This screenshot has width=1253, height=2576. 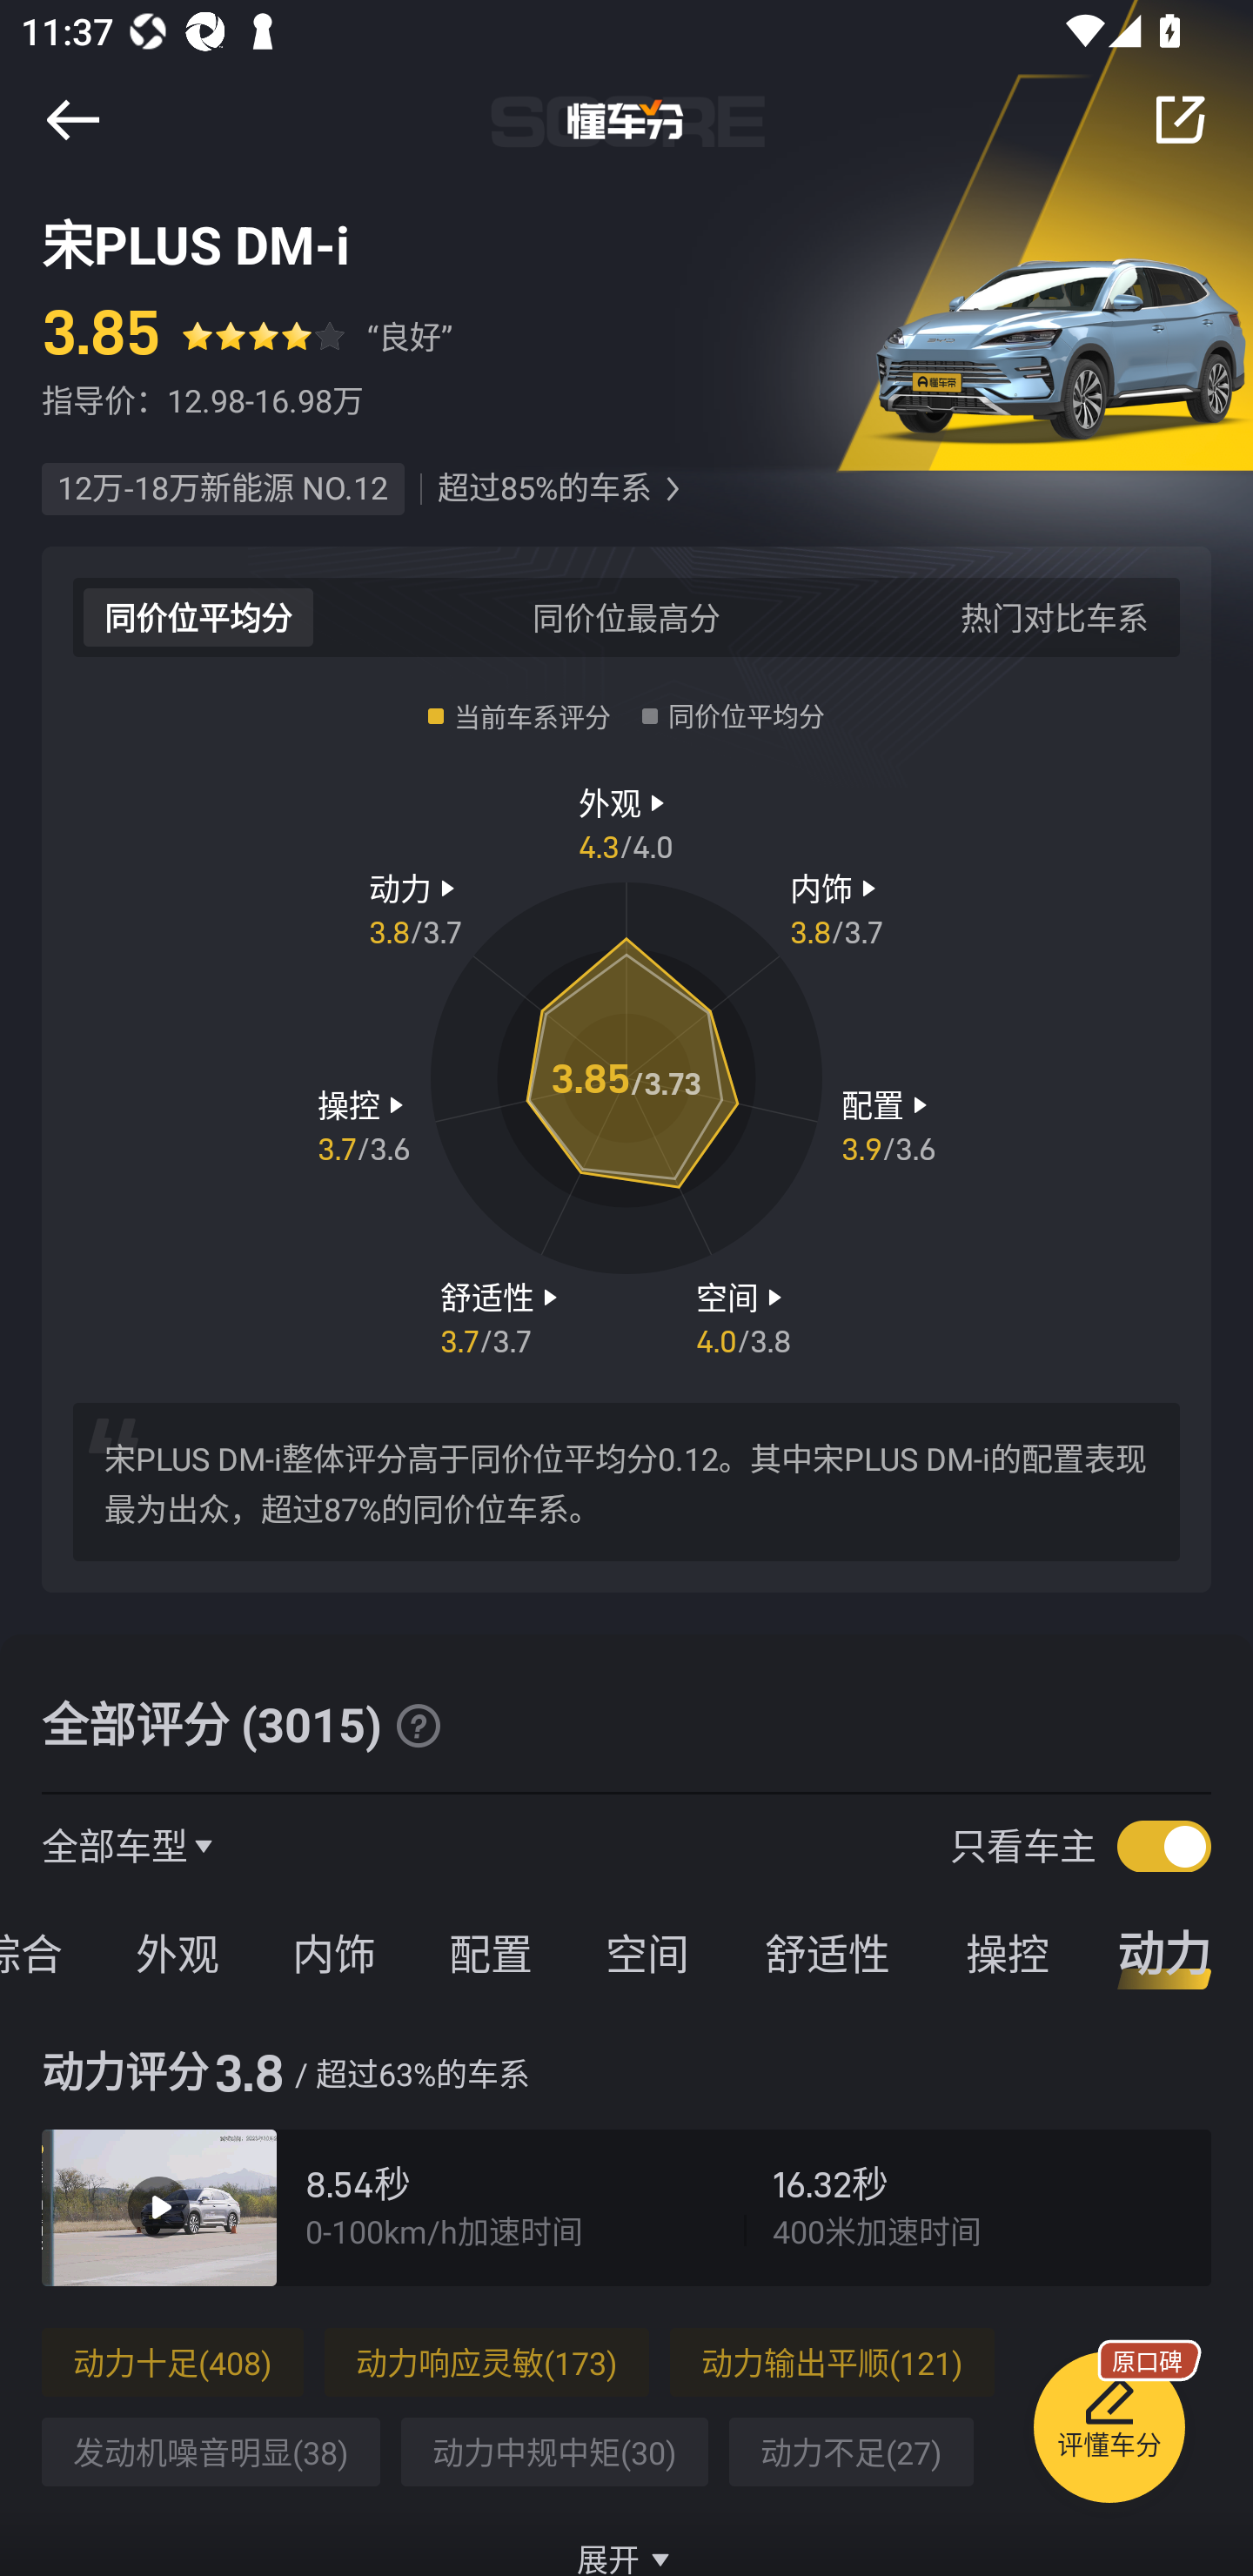 What do you see at coordinates (626, 2541) in the screenshot?
I see `展开 ` at bounding box center [626, 2541].